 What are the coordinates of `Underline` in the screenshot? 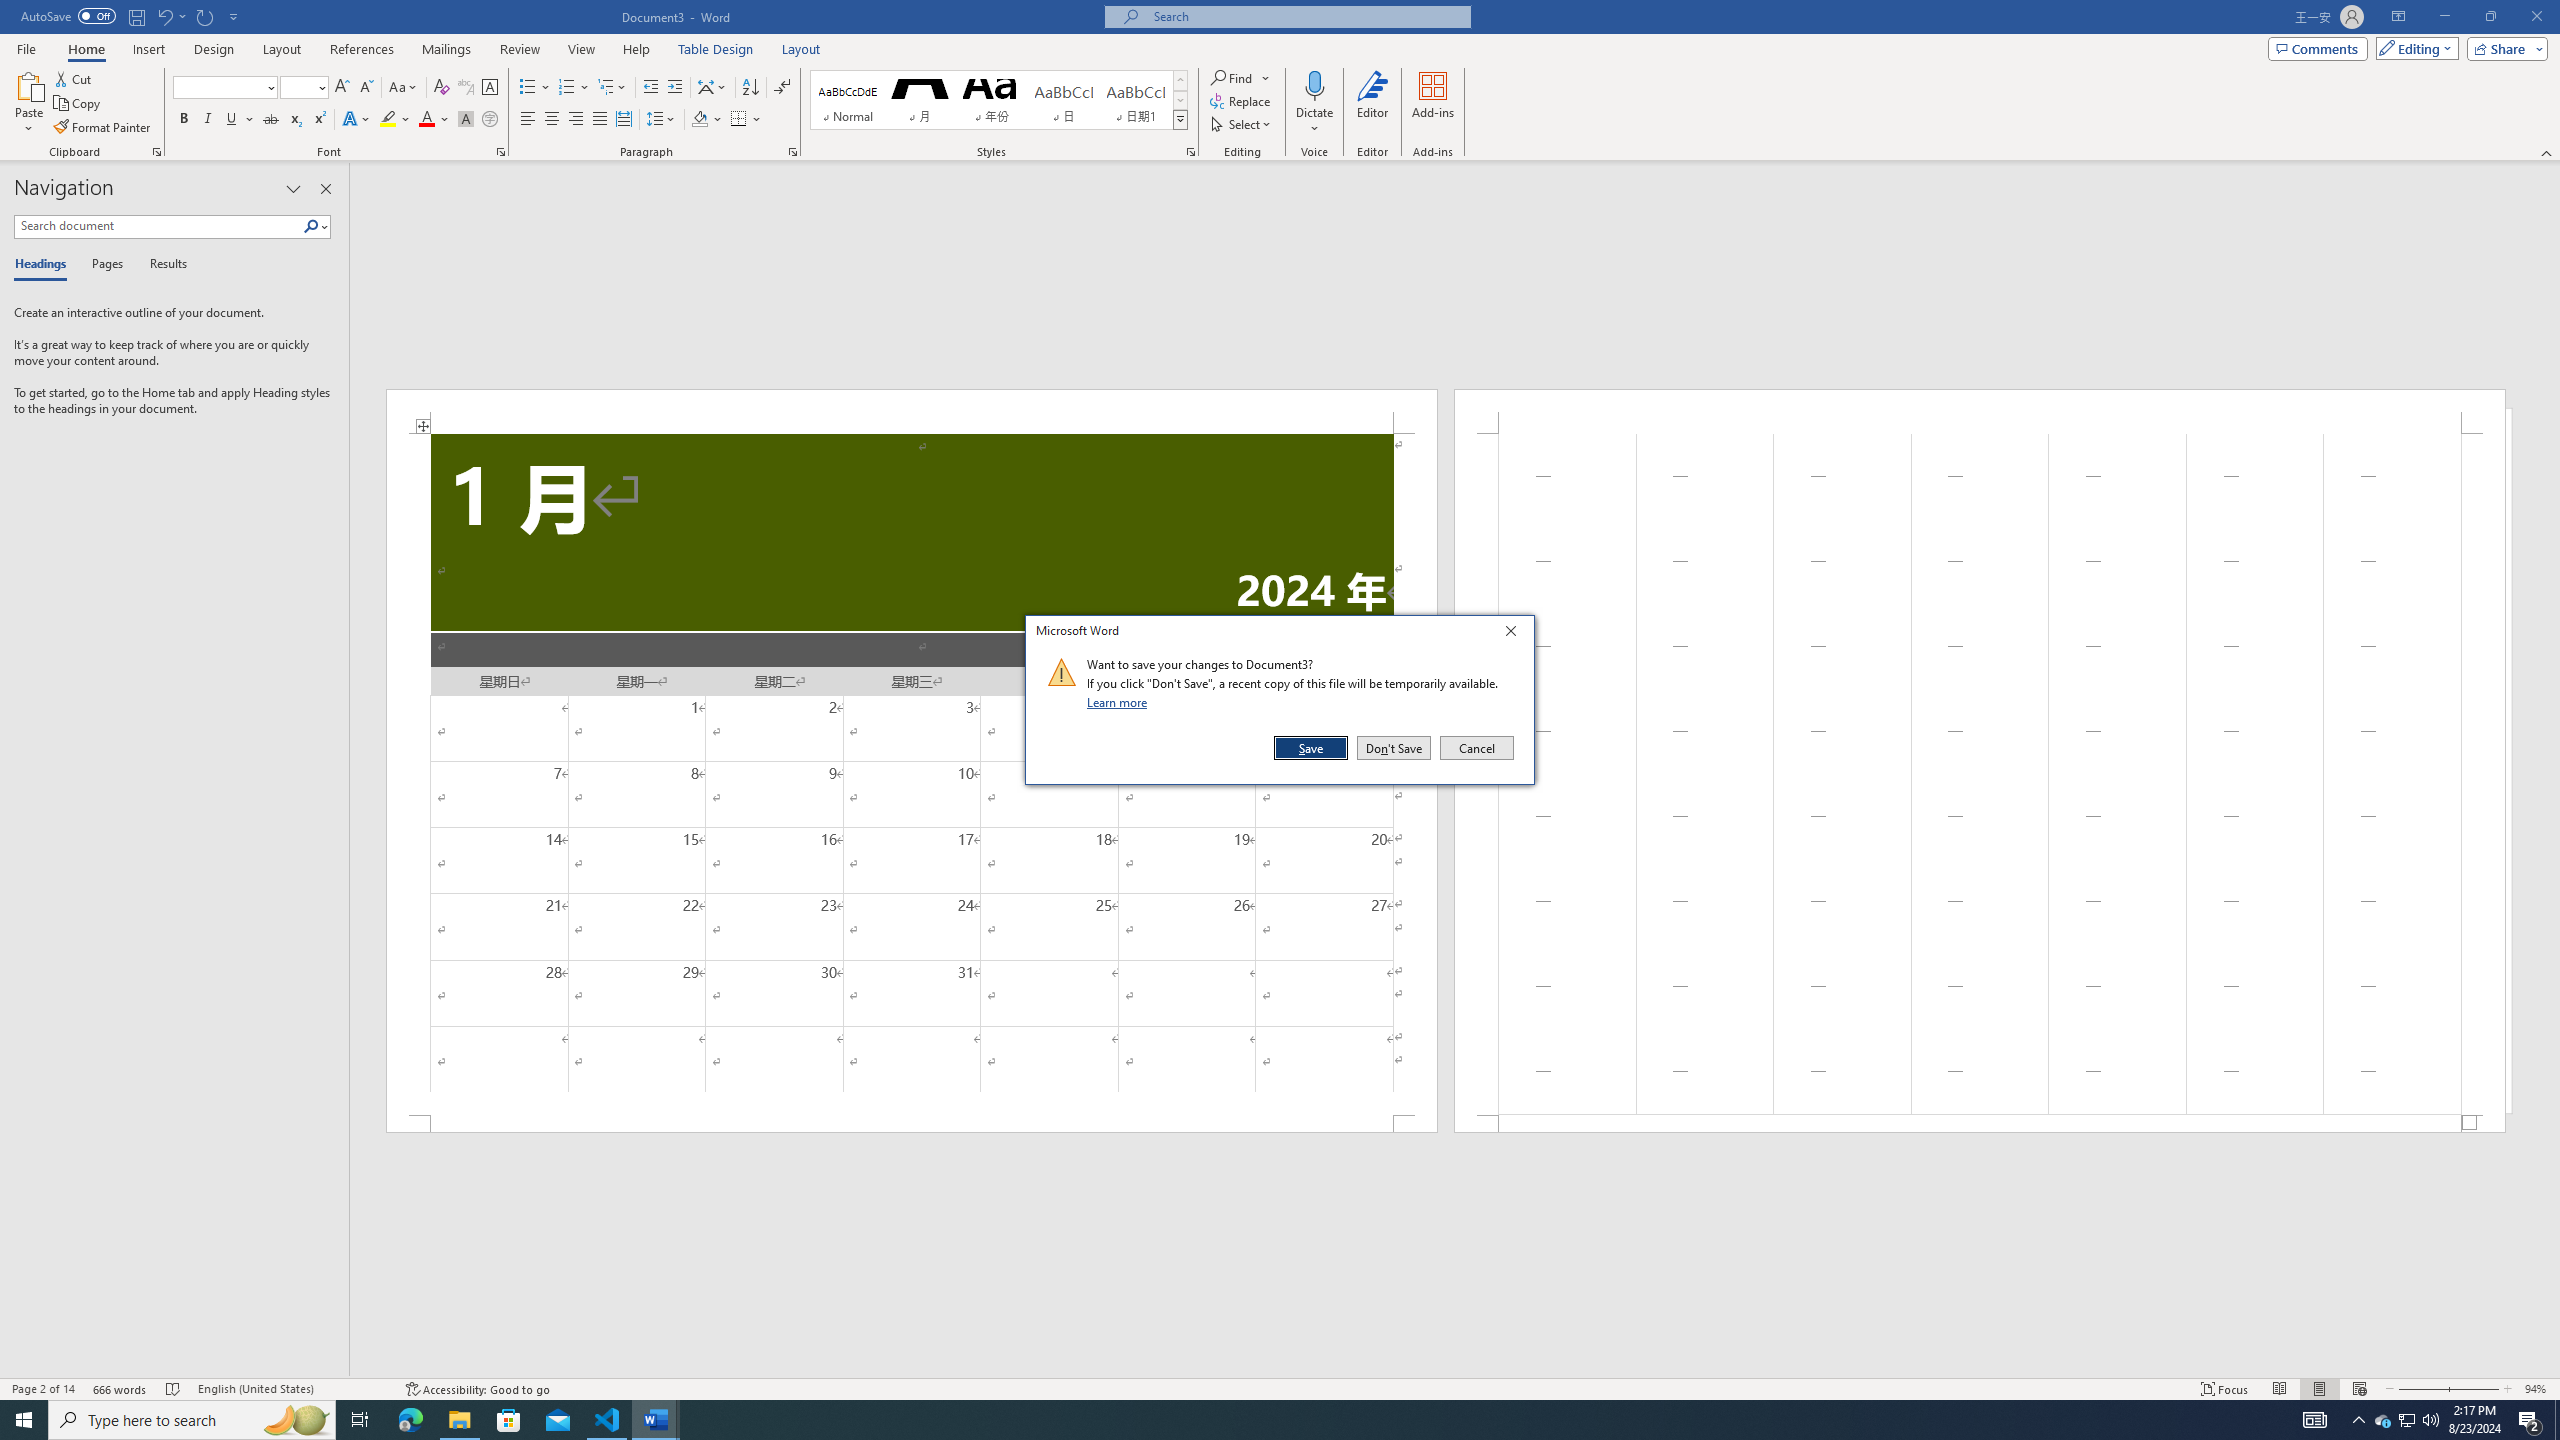 It's located at (239, 120).